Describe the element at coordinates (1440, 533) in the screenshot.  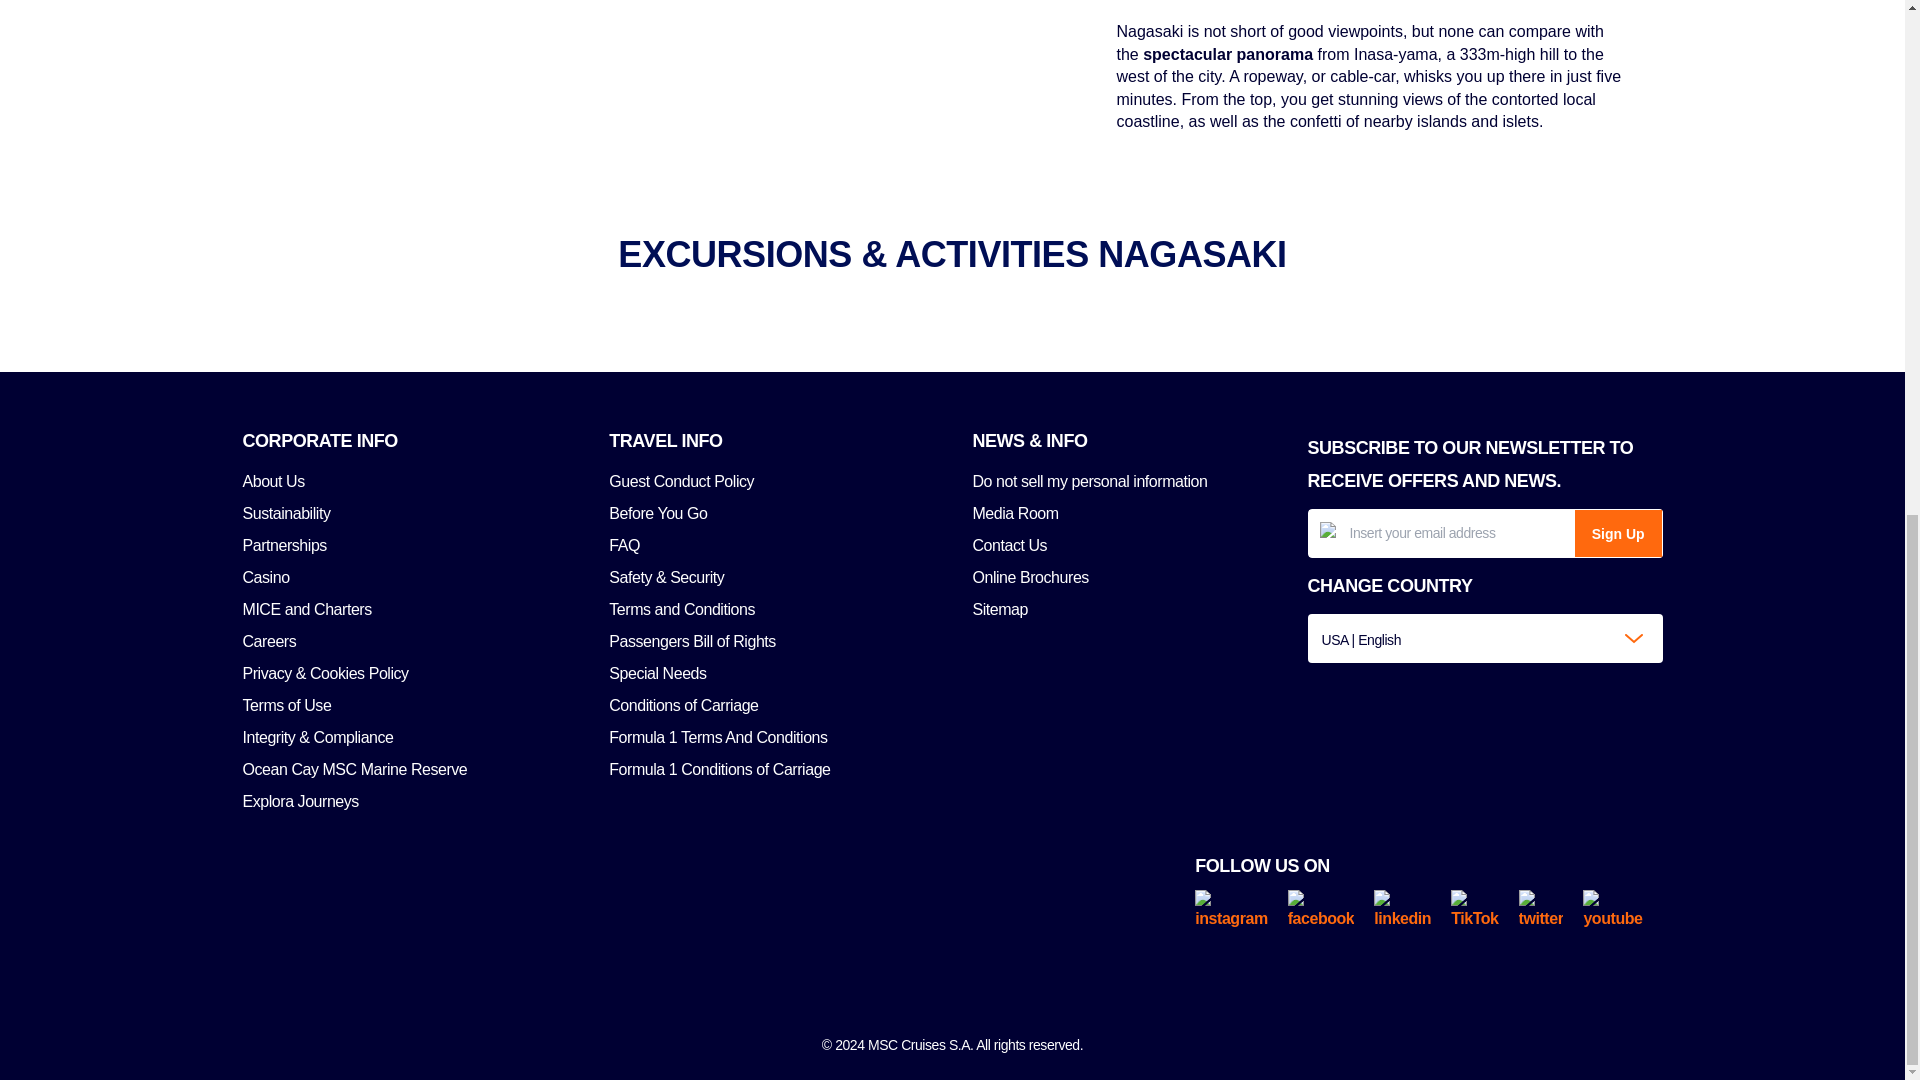
I see `Please fill out this field` at that location.